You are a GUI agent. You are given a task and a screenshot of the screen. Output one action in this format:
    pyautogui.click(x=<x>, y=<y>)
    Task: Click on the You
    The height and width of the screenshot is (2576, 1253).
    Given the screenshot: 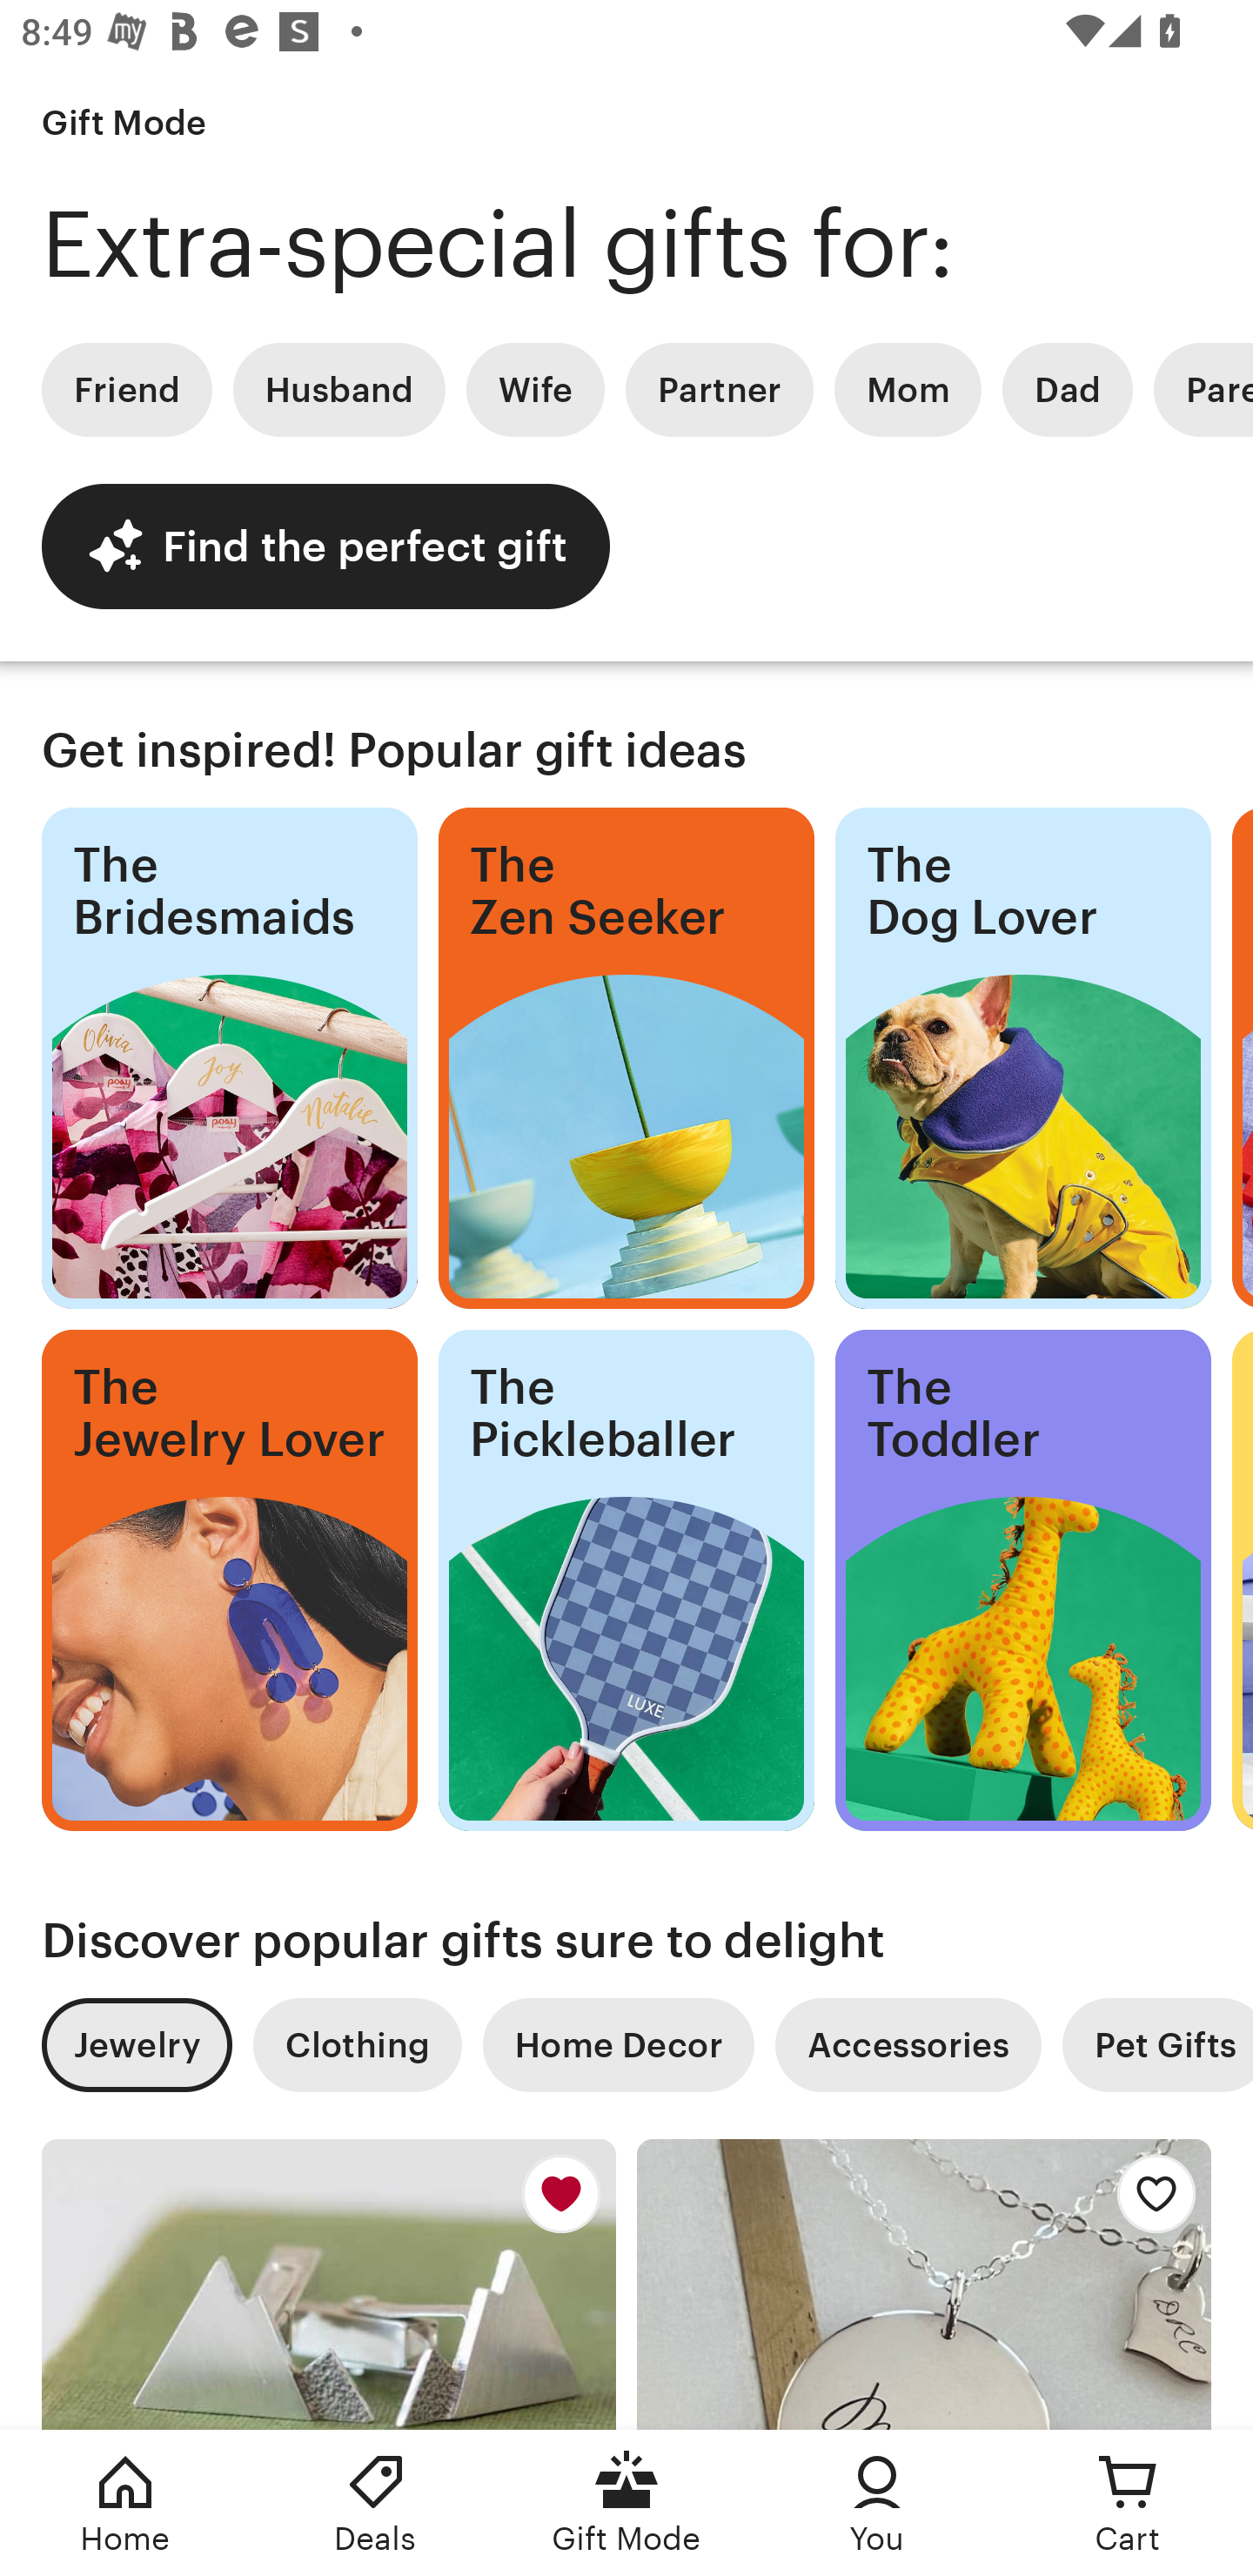 What is the action you would take?
    pyautogui.click(x=877, y=2503)
    